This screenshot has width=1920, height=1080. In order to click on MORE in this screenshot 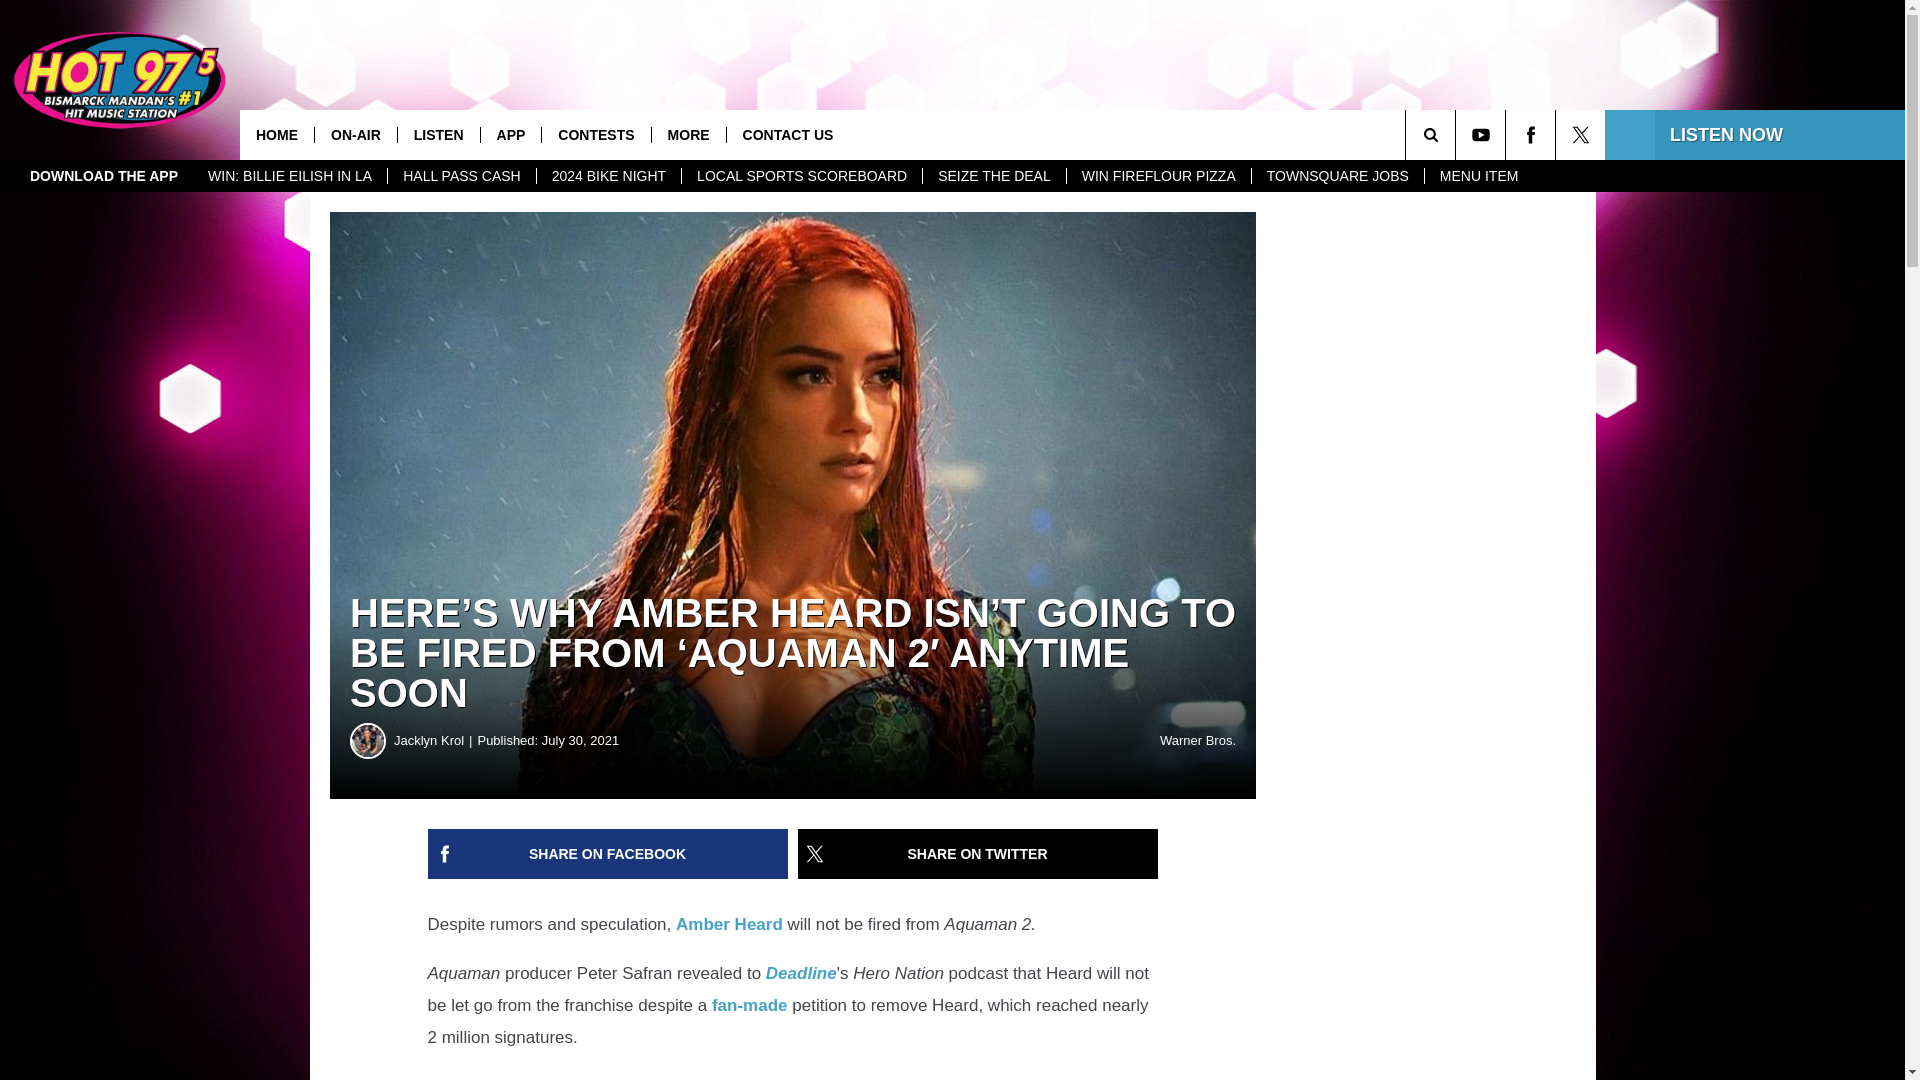, I will do `click(688, 134)`.